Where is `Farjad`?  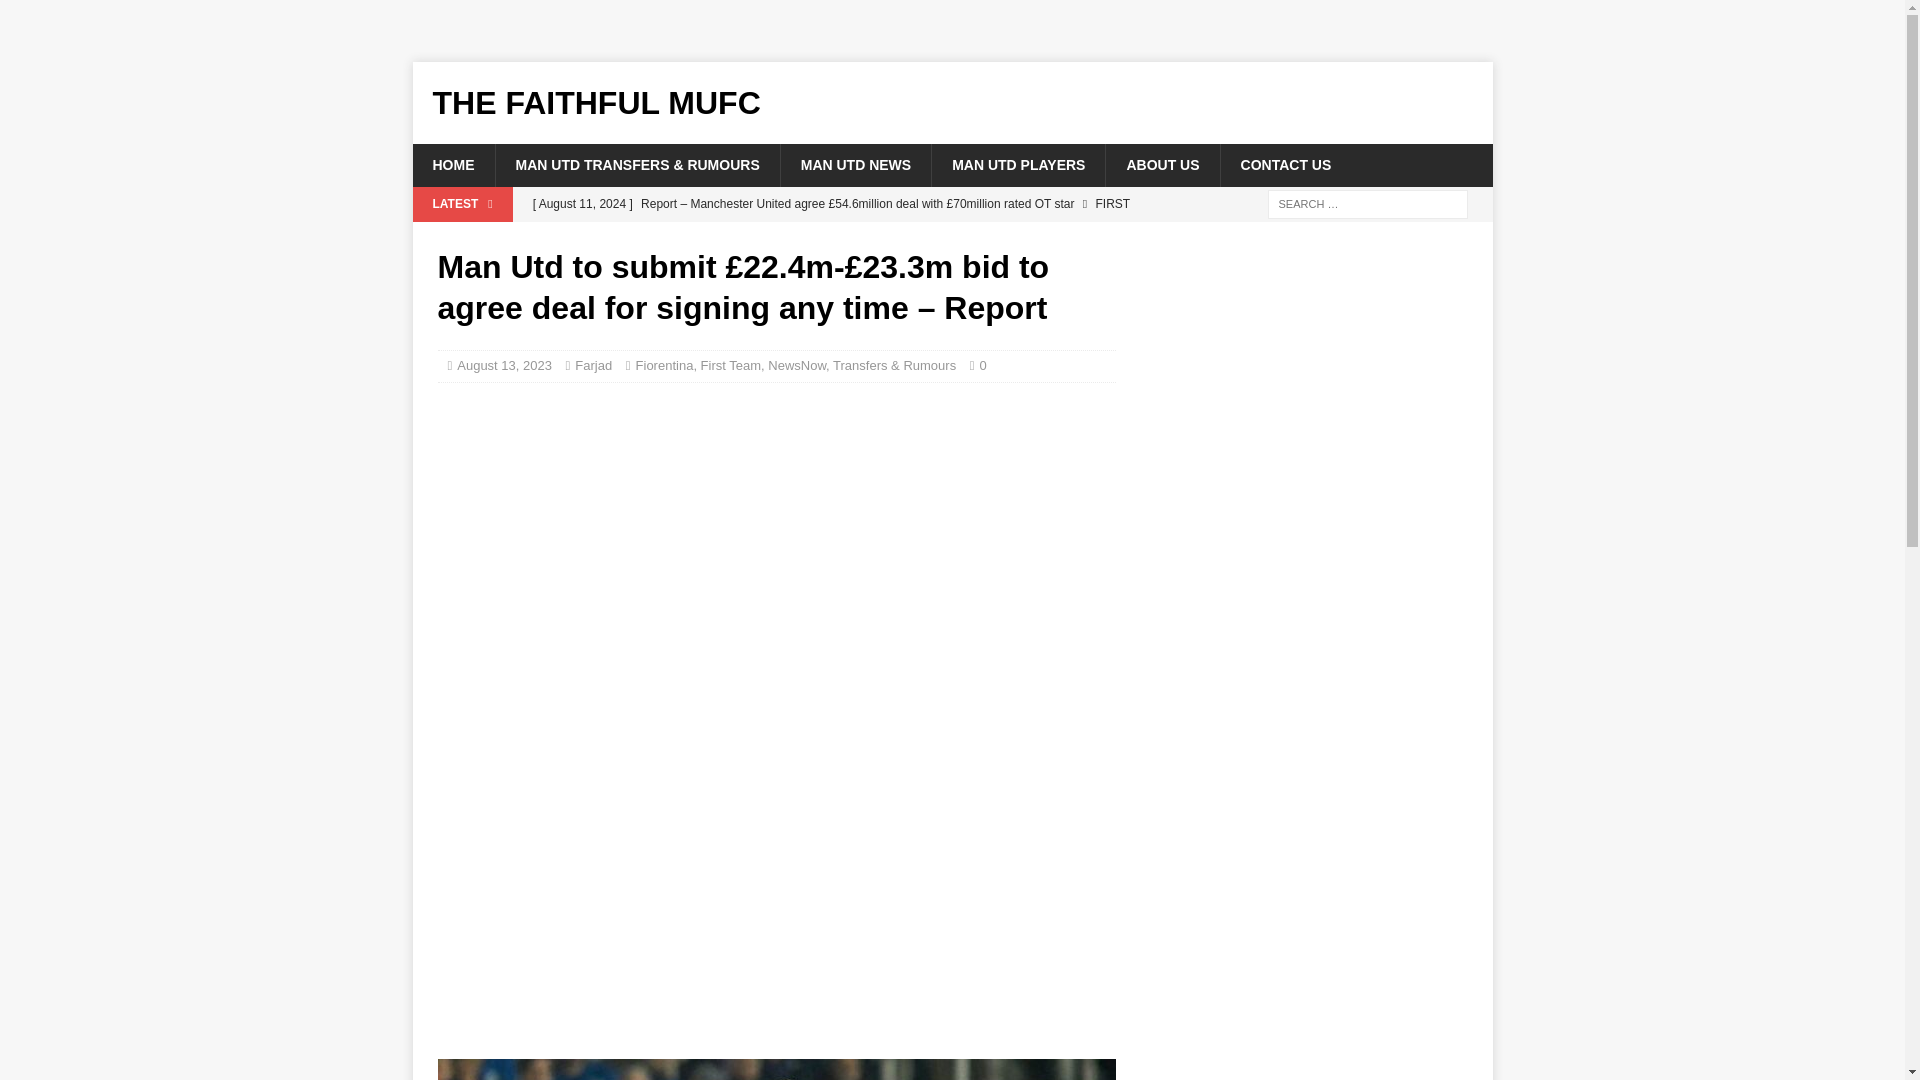 Farjad is located at coordinates (593, 364).